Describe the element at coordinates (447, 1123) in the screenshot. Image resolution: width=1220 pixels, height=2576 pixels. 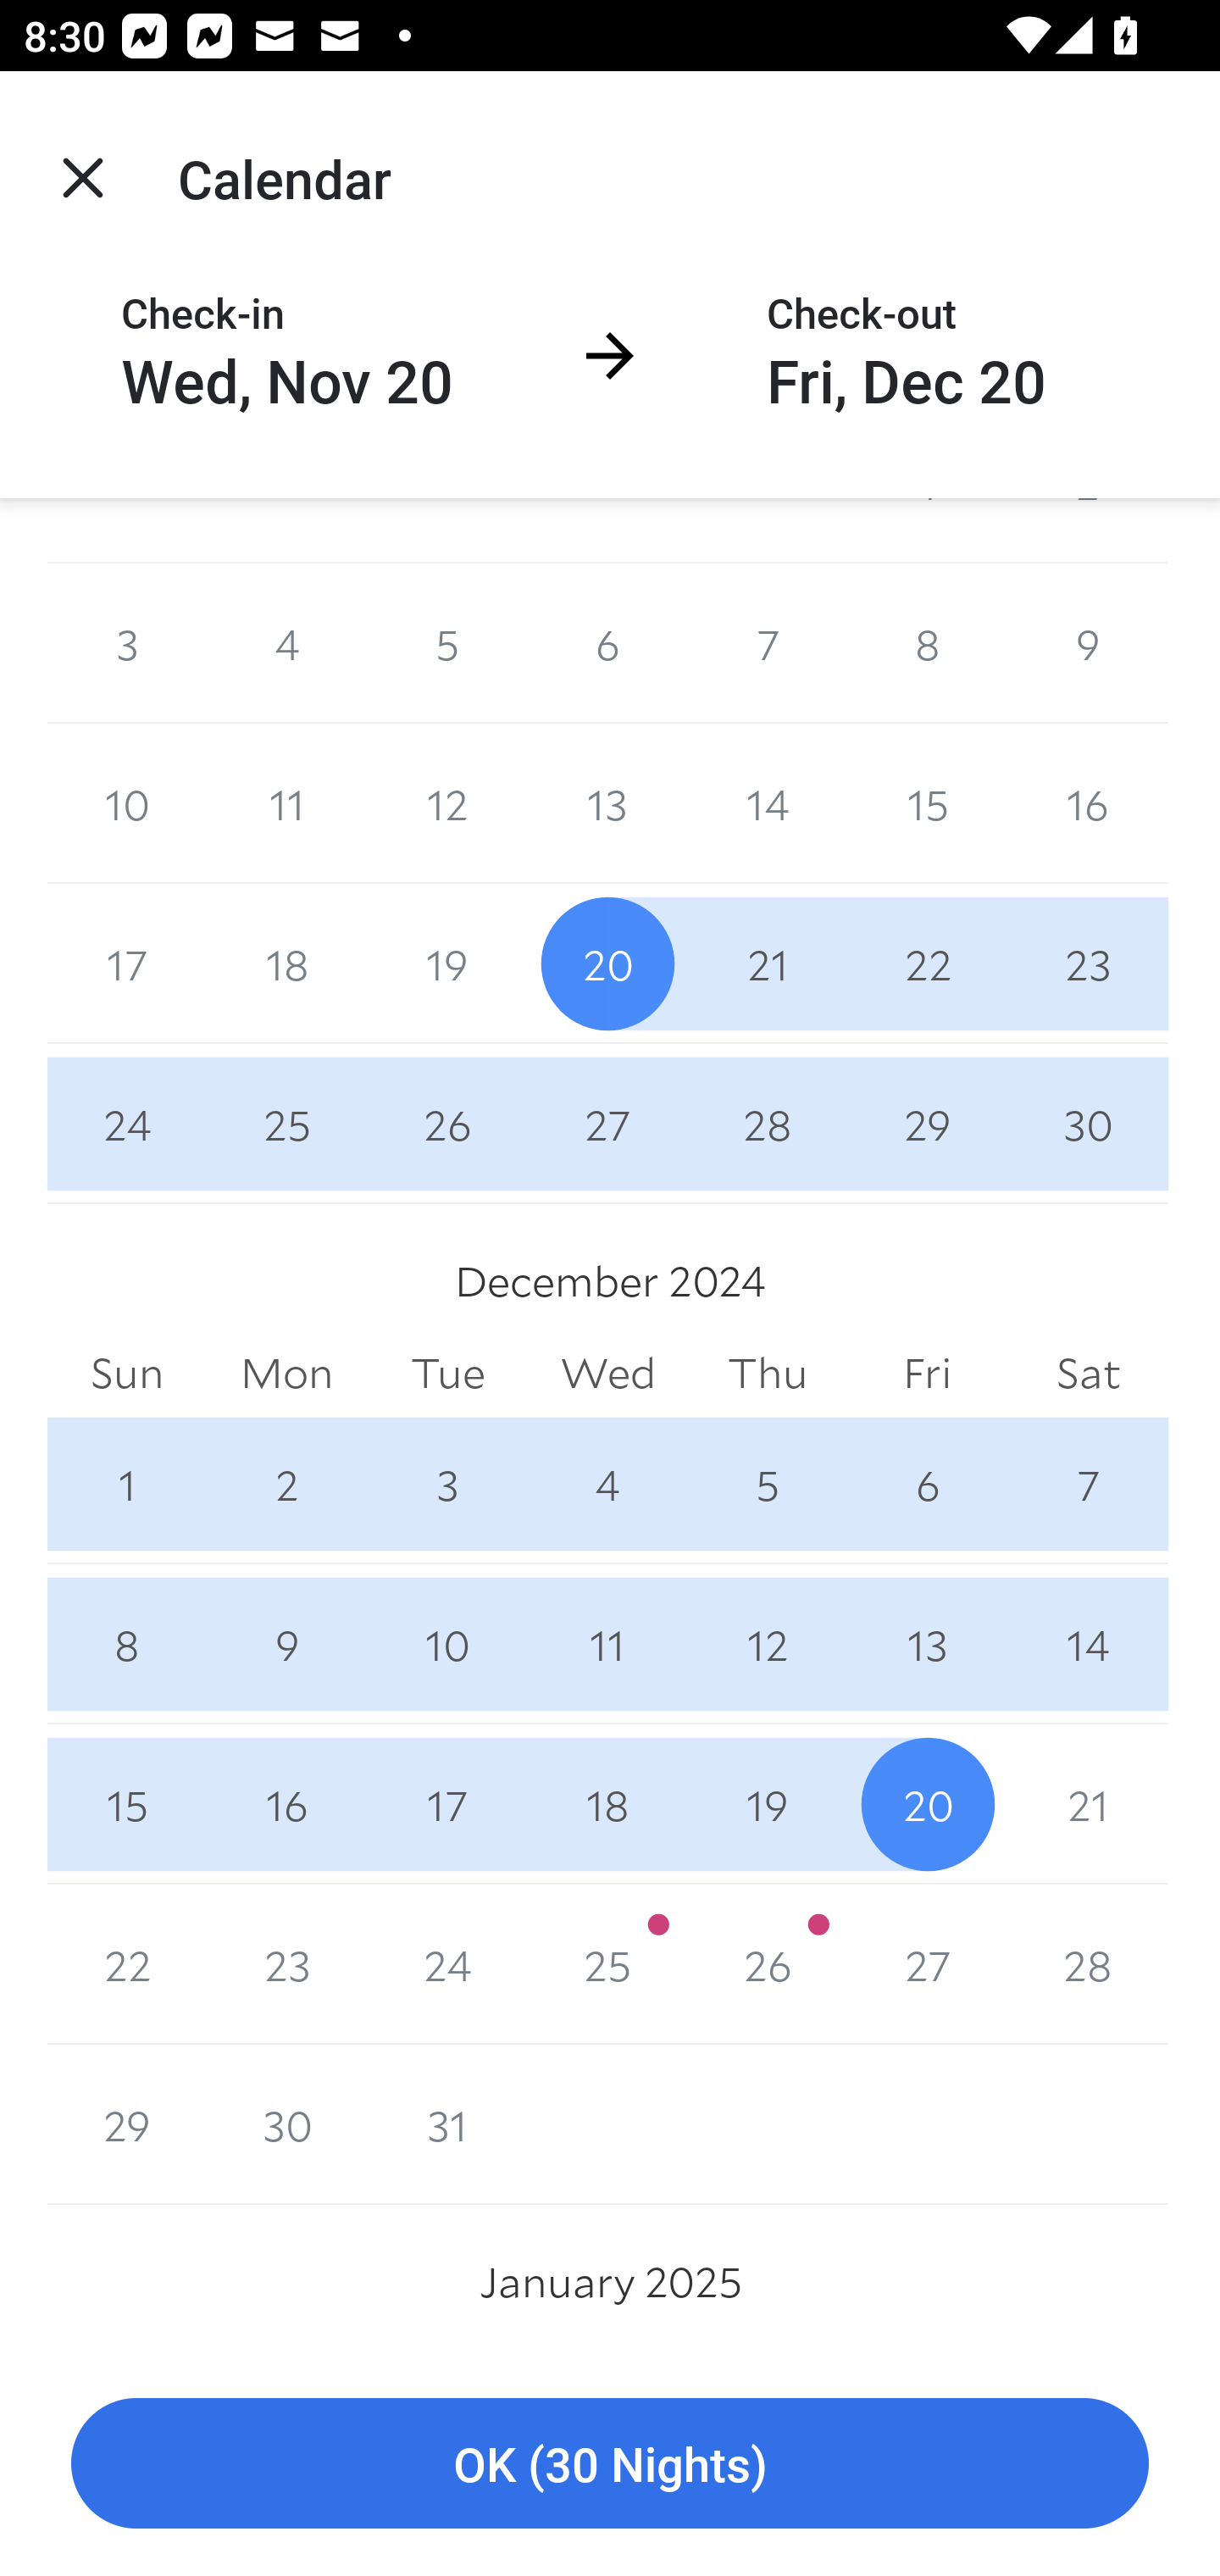
I see `26 26 November 2024` at that location.